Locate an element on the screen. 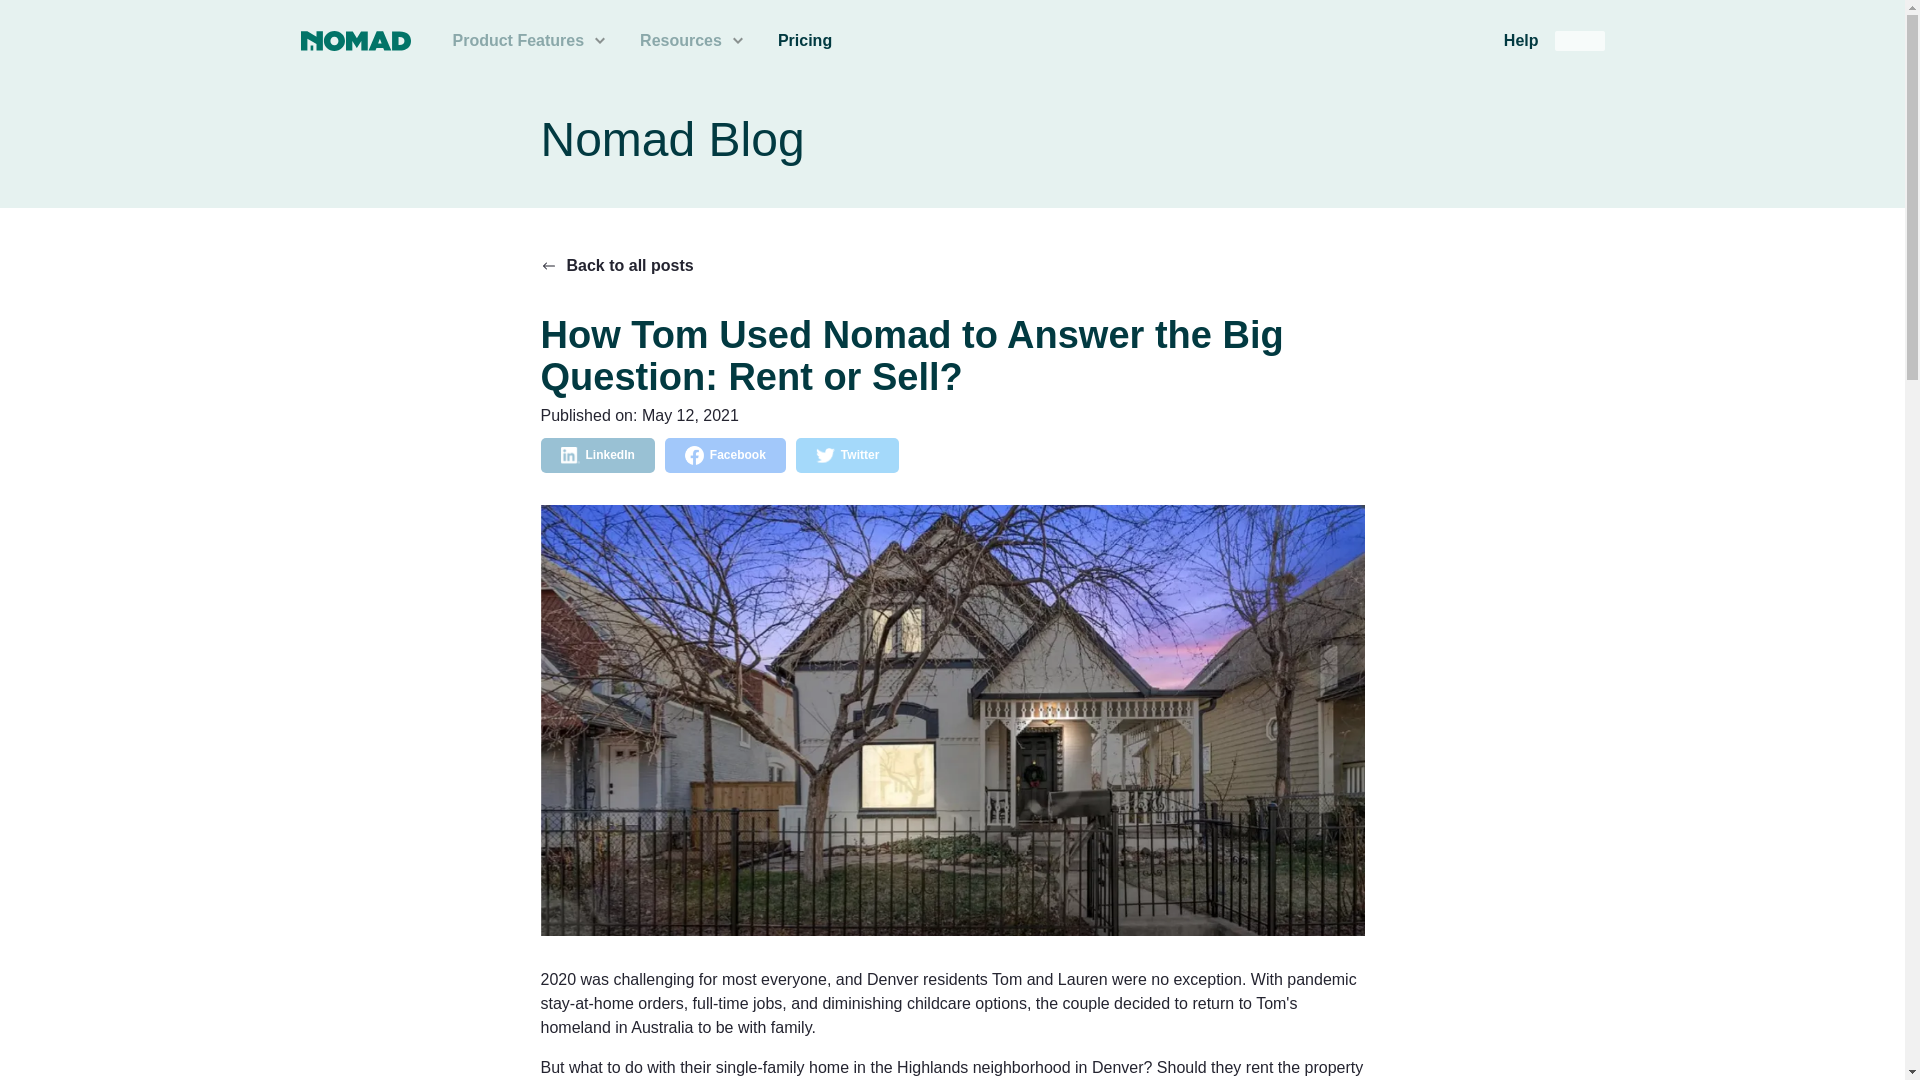 The image size is (1920, 1080). Twitter is located at coordinates (847, 456).